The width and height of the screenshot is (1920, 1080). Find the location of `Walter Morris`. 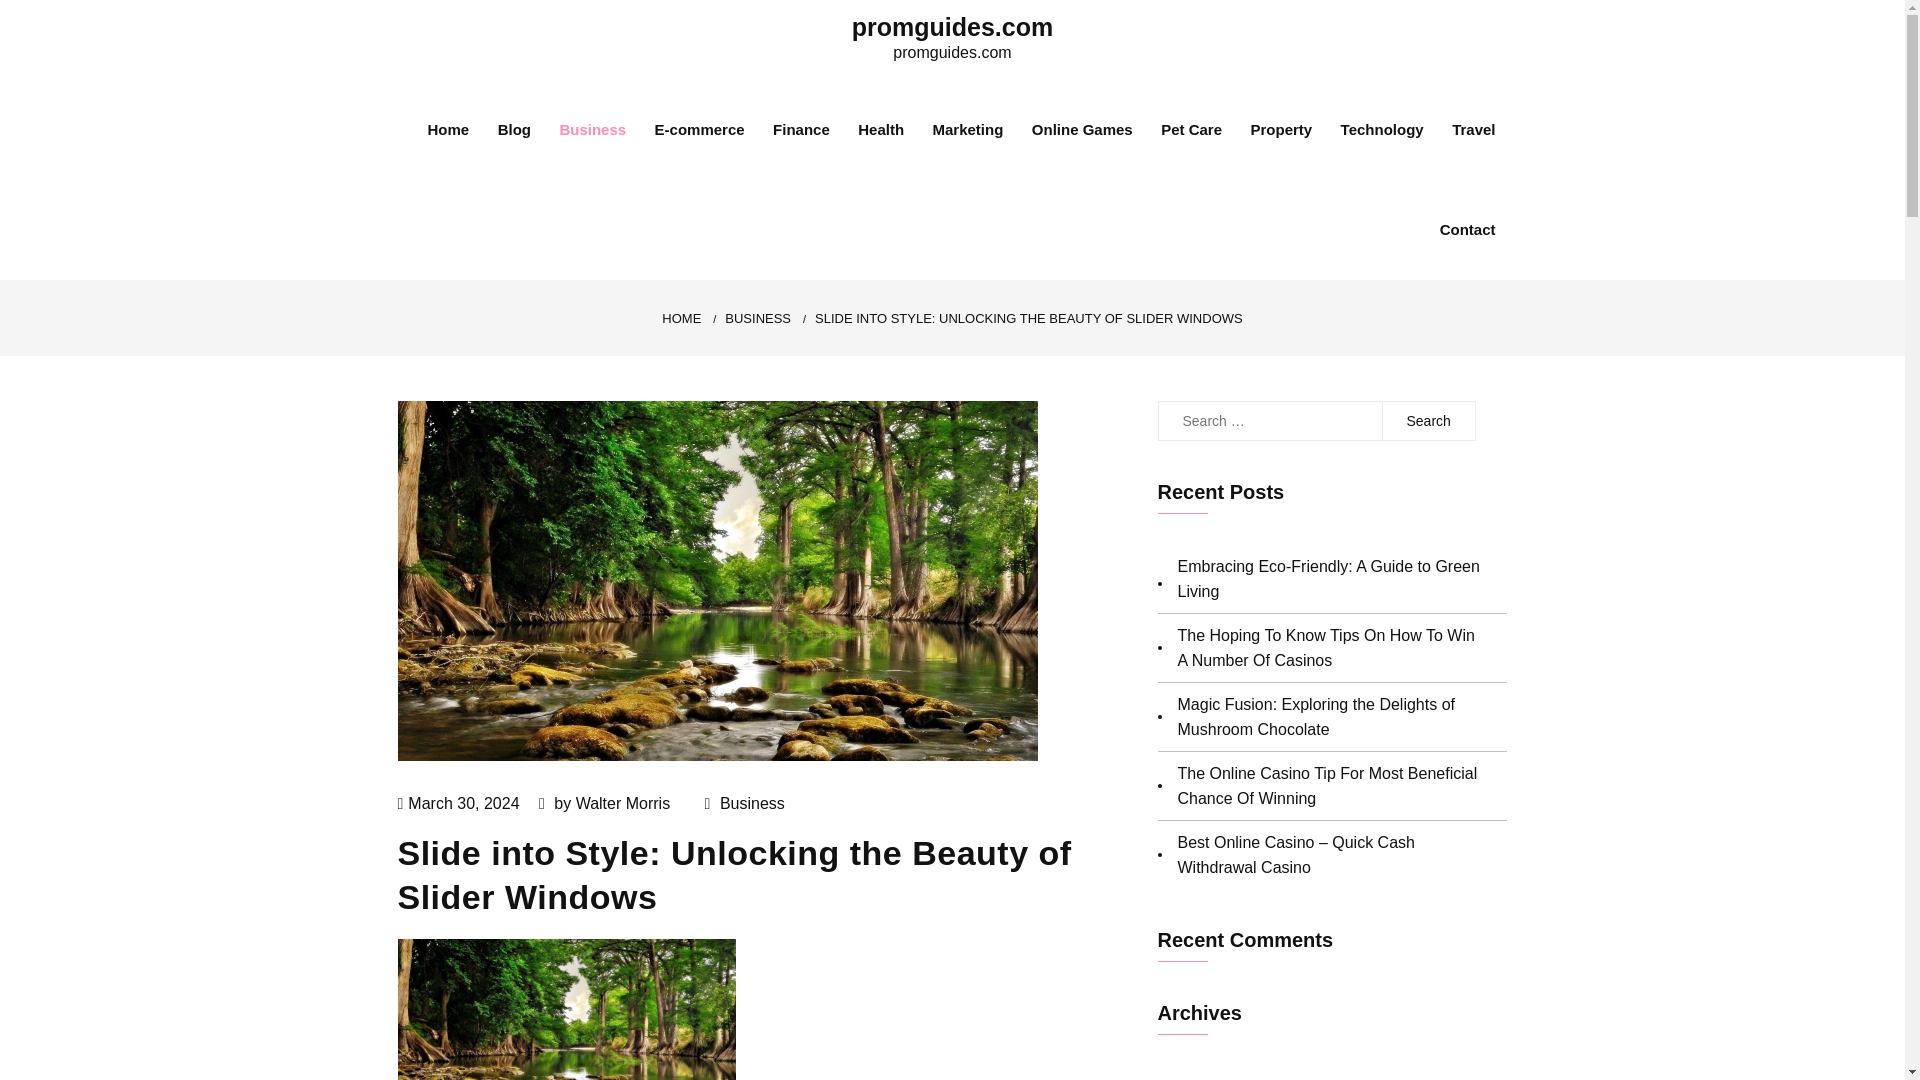

Walter Morris is located at coordinates (623, 803).